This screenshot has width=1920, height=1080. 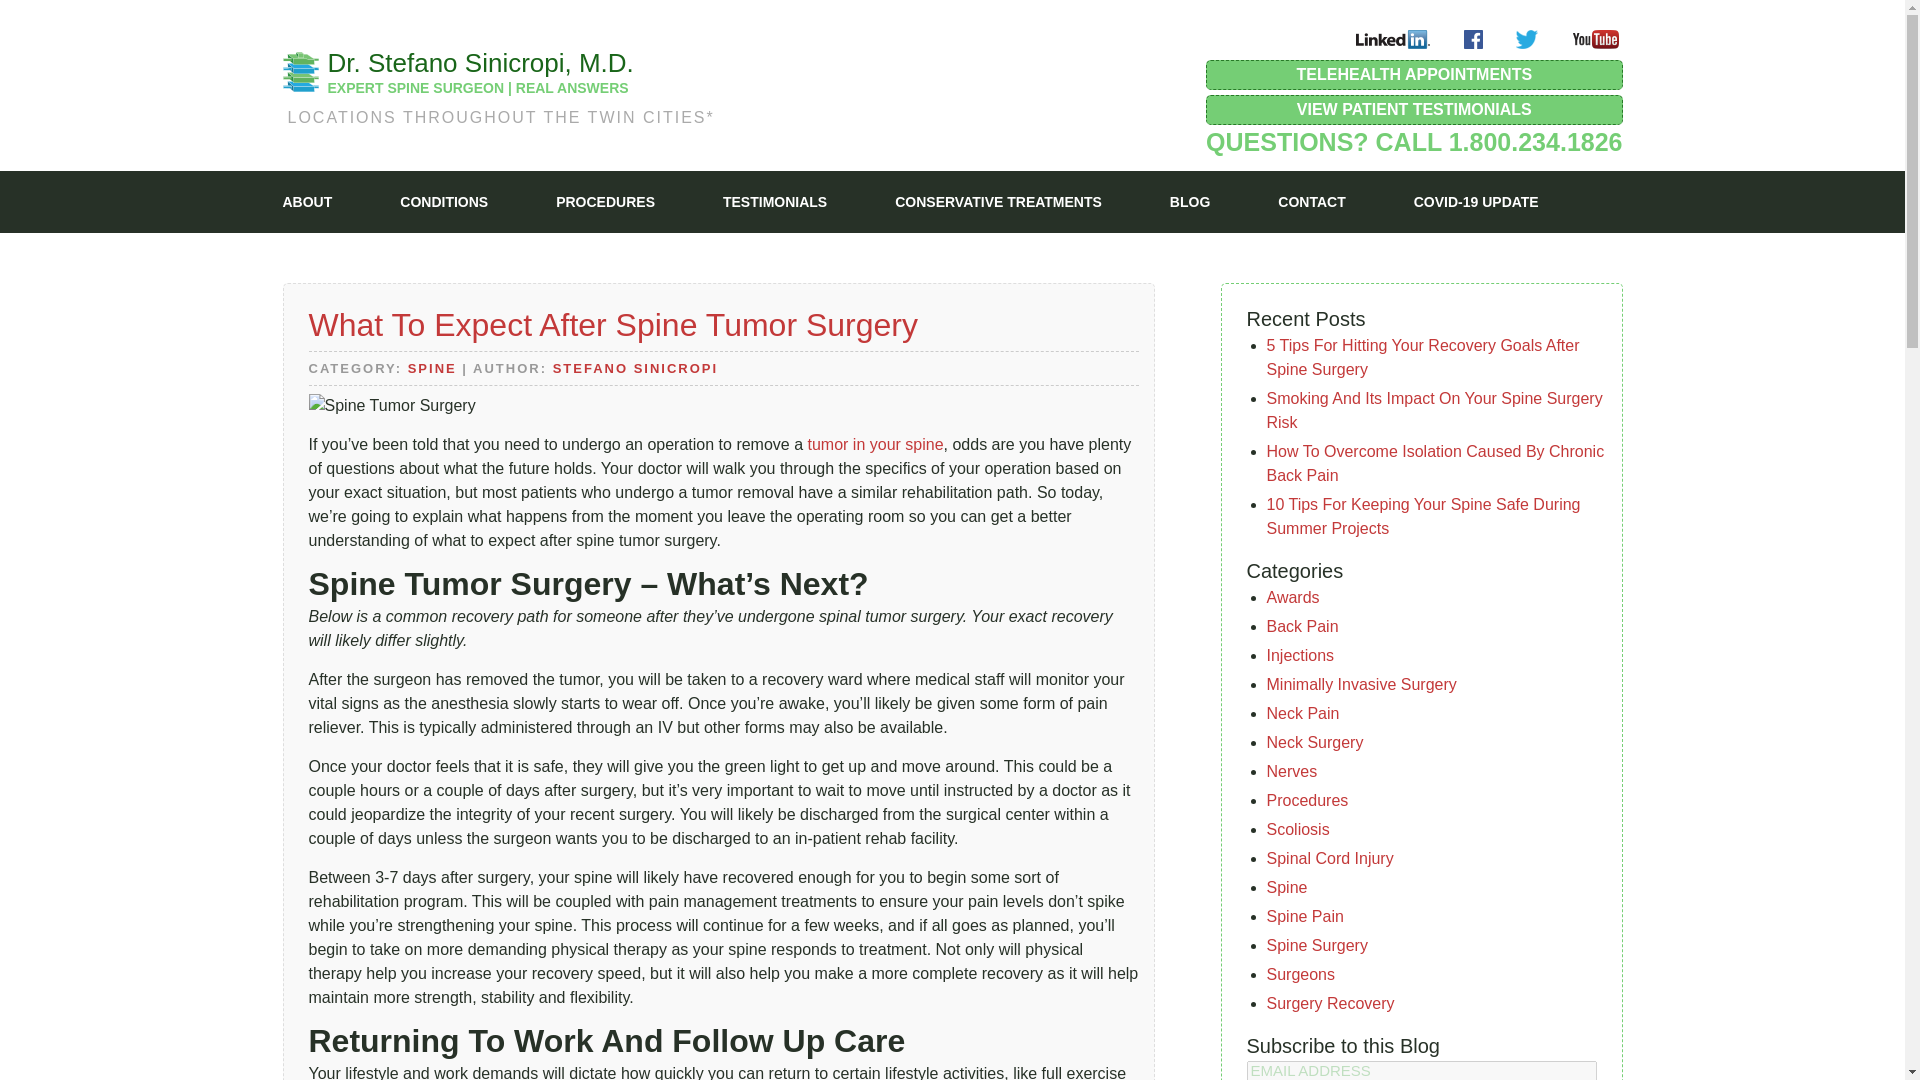 What do you see at coordinates (1392, 39) in the screenshot?
I see `LinkedIn` at bounding box center [1392, 39].